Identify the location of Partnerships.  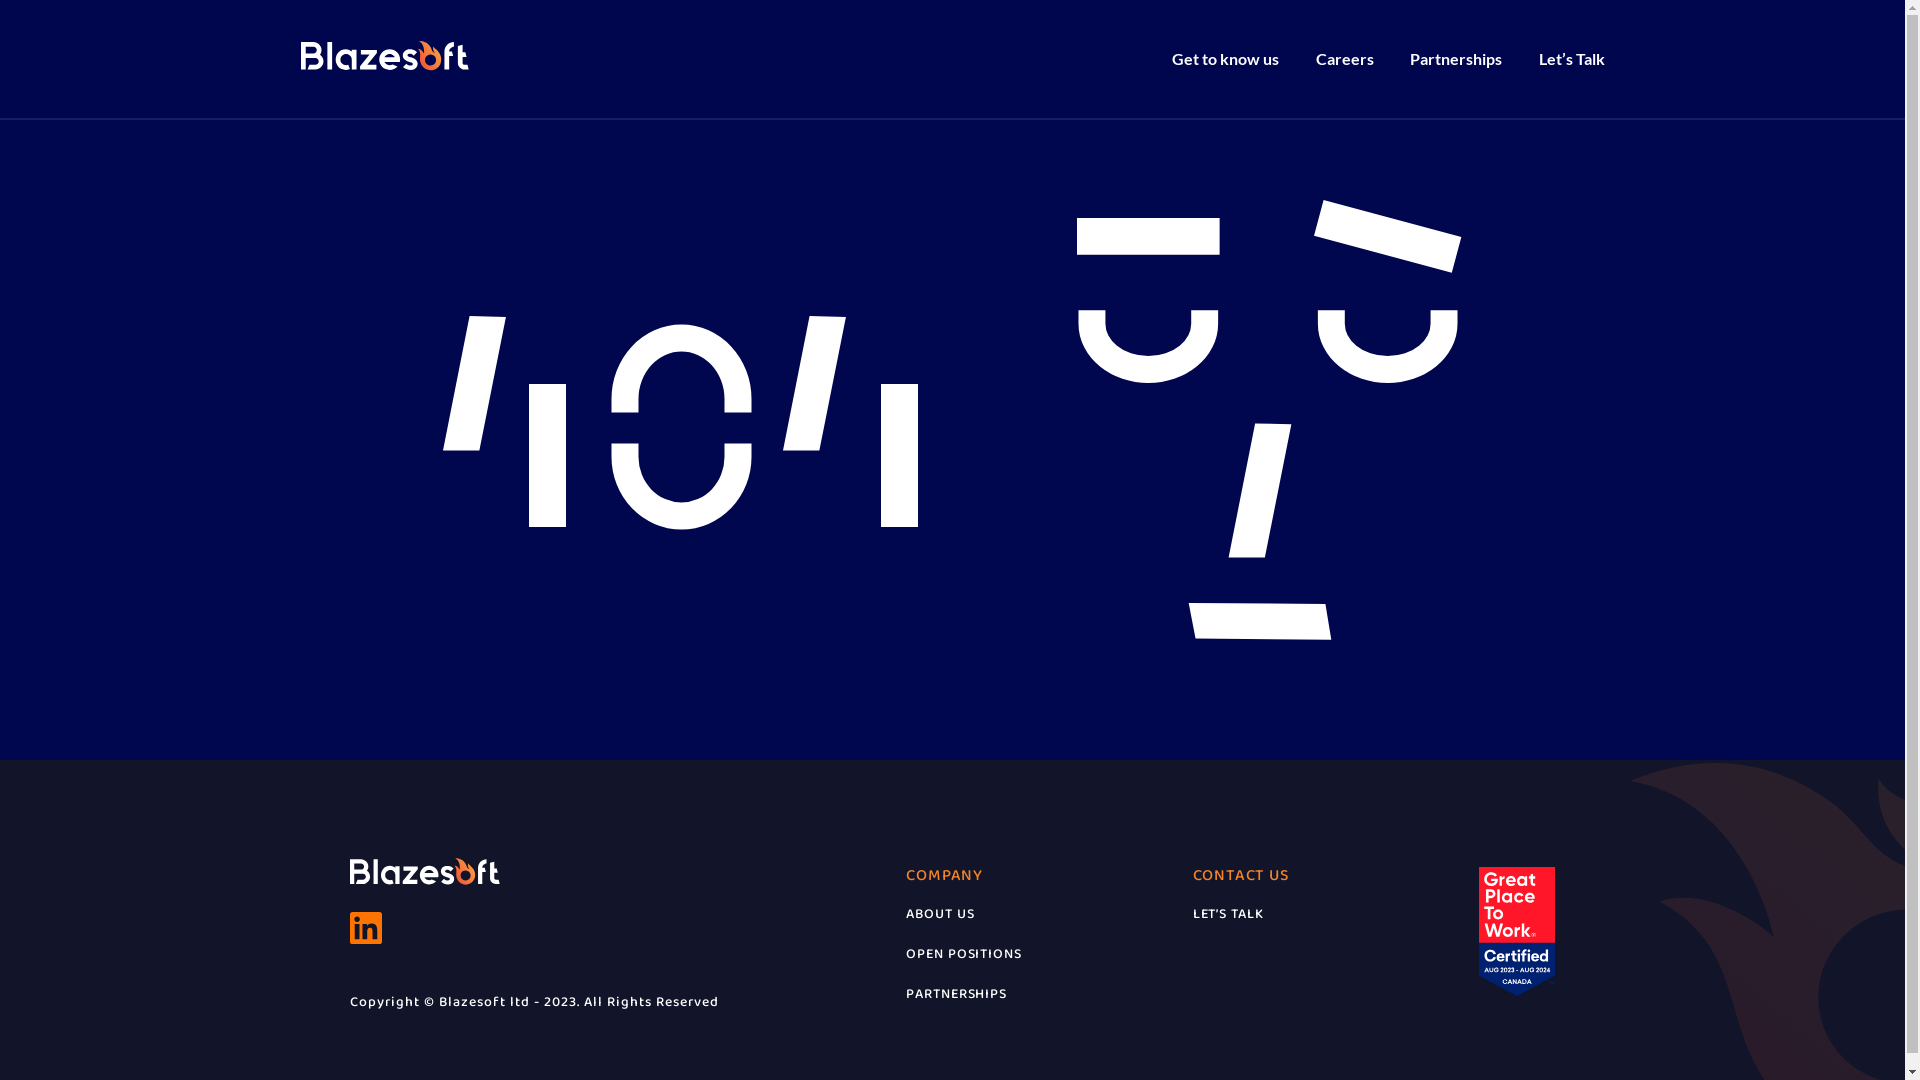
(1456, 58).